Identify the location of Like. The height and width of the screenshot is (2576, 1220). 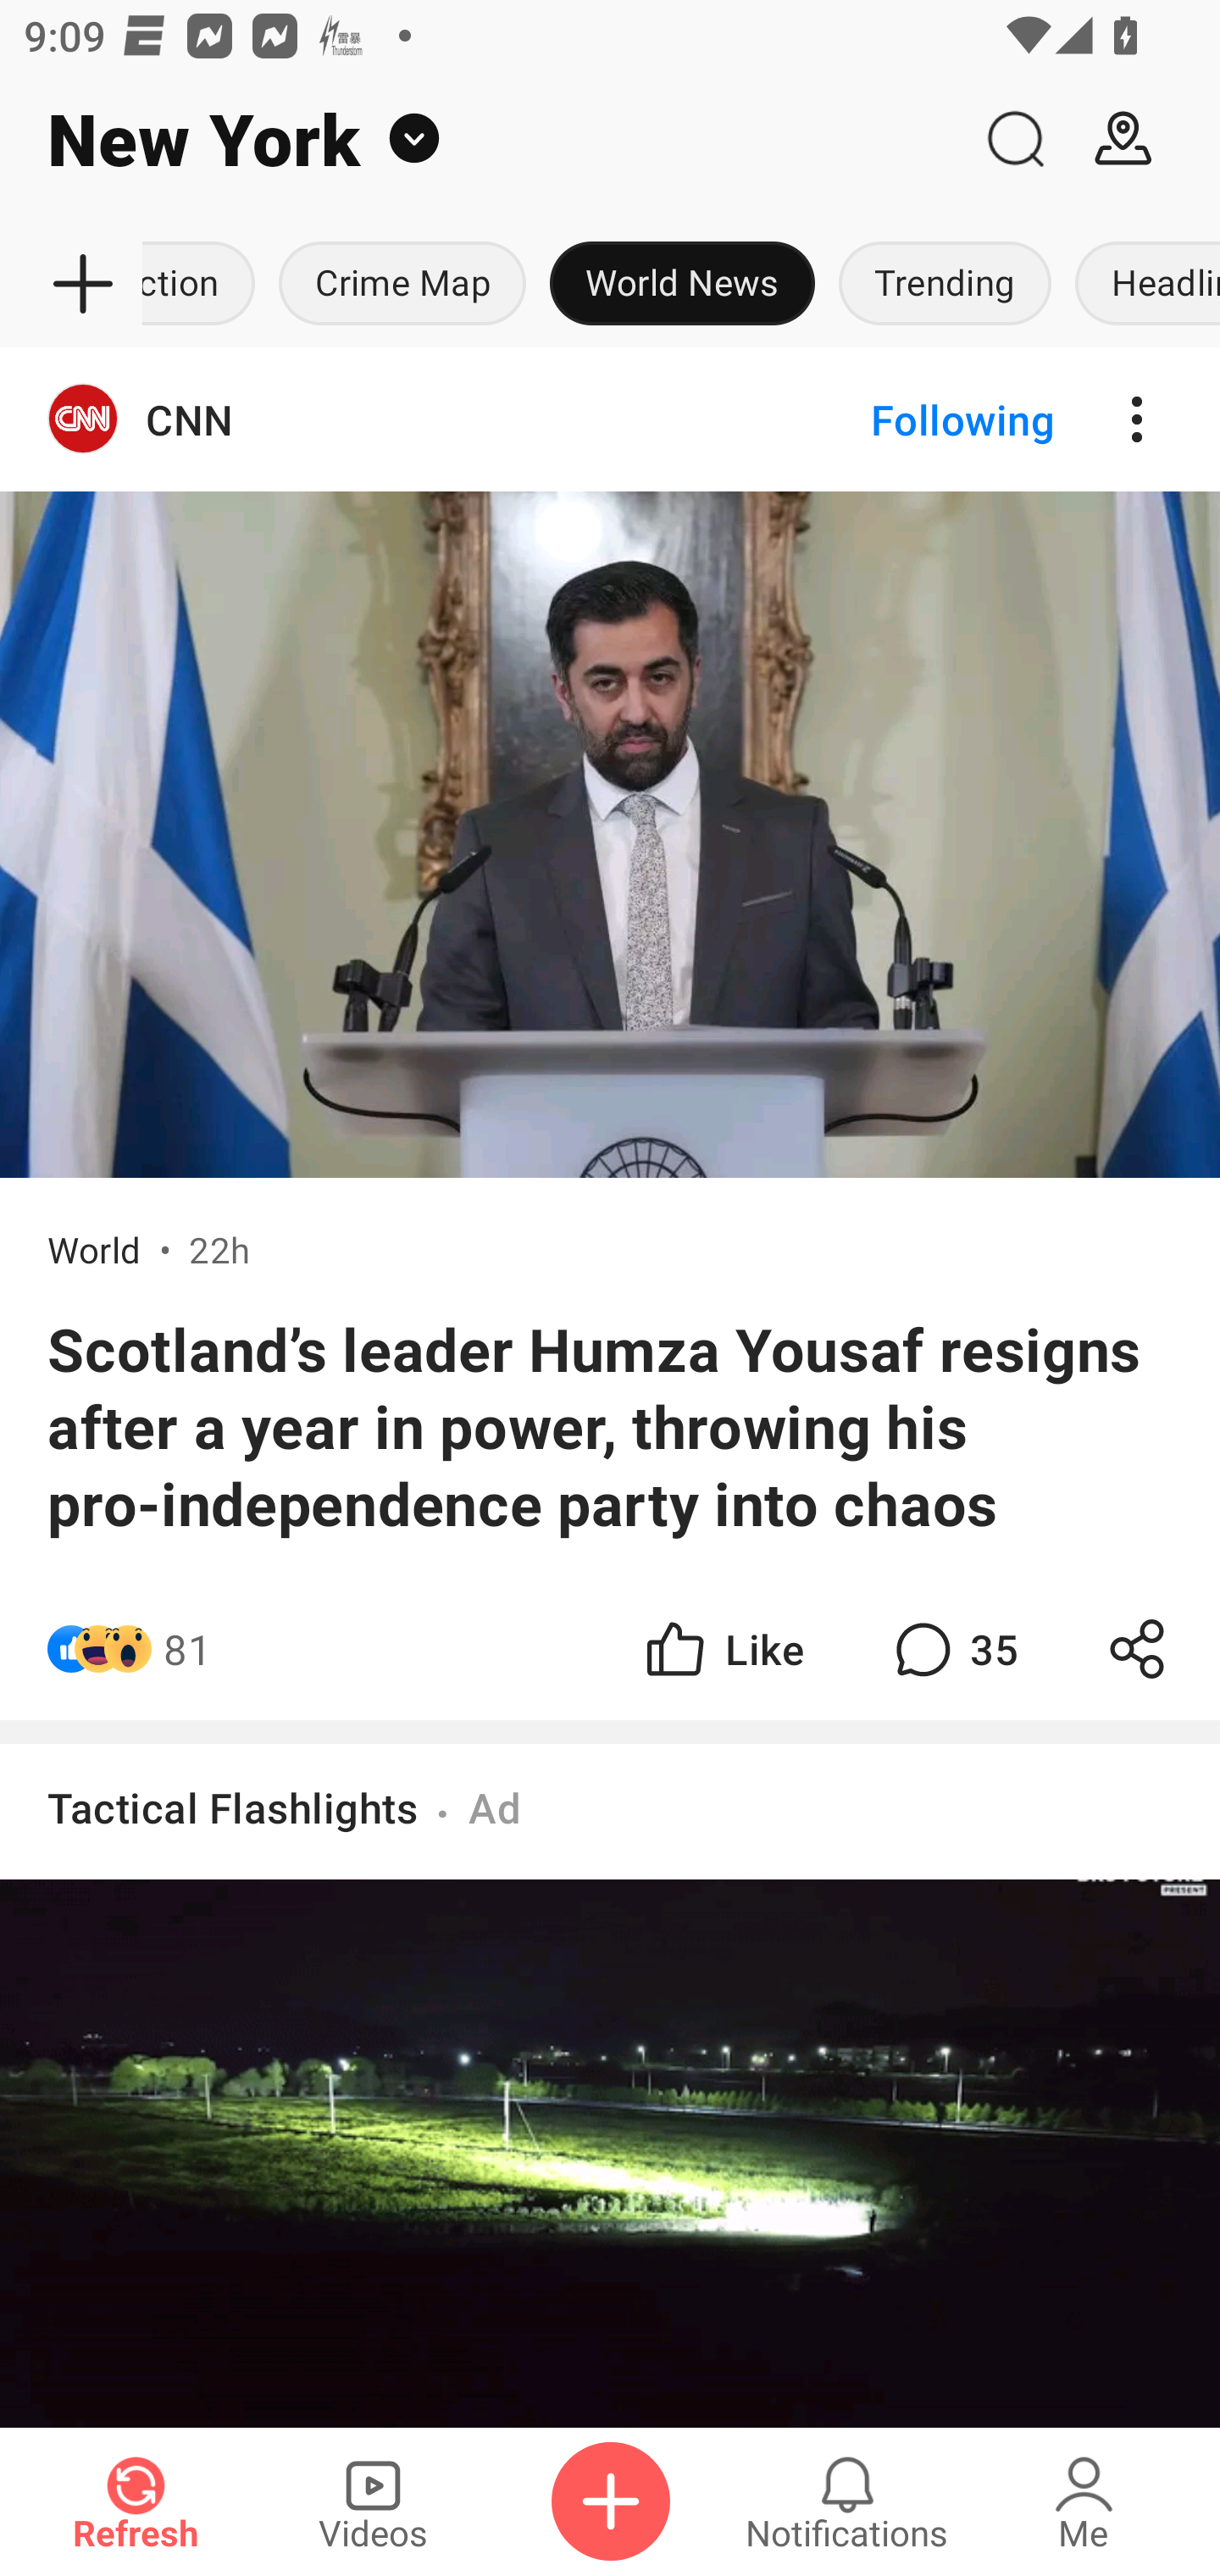
(722, 1648).